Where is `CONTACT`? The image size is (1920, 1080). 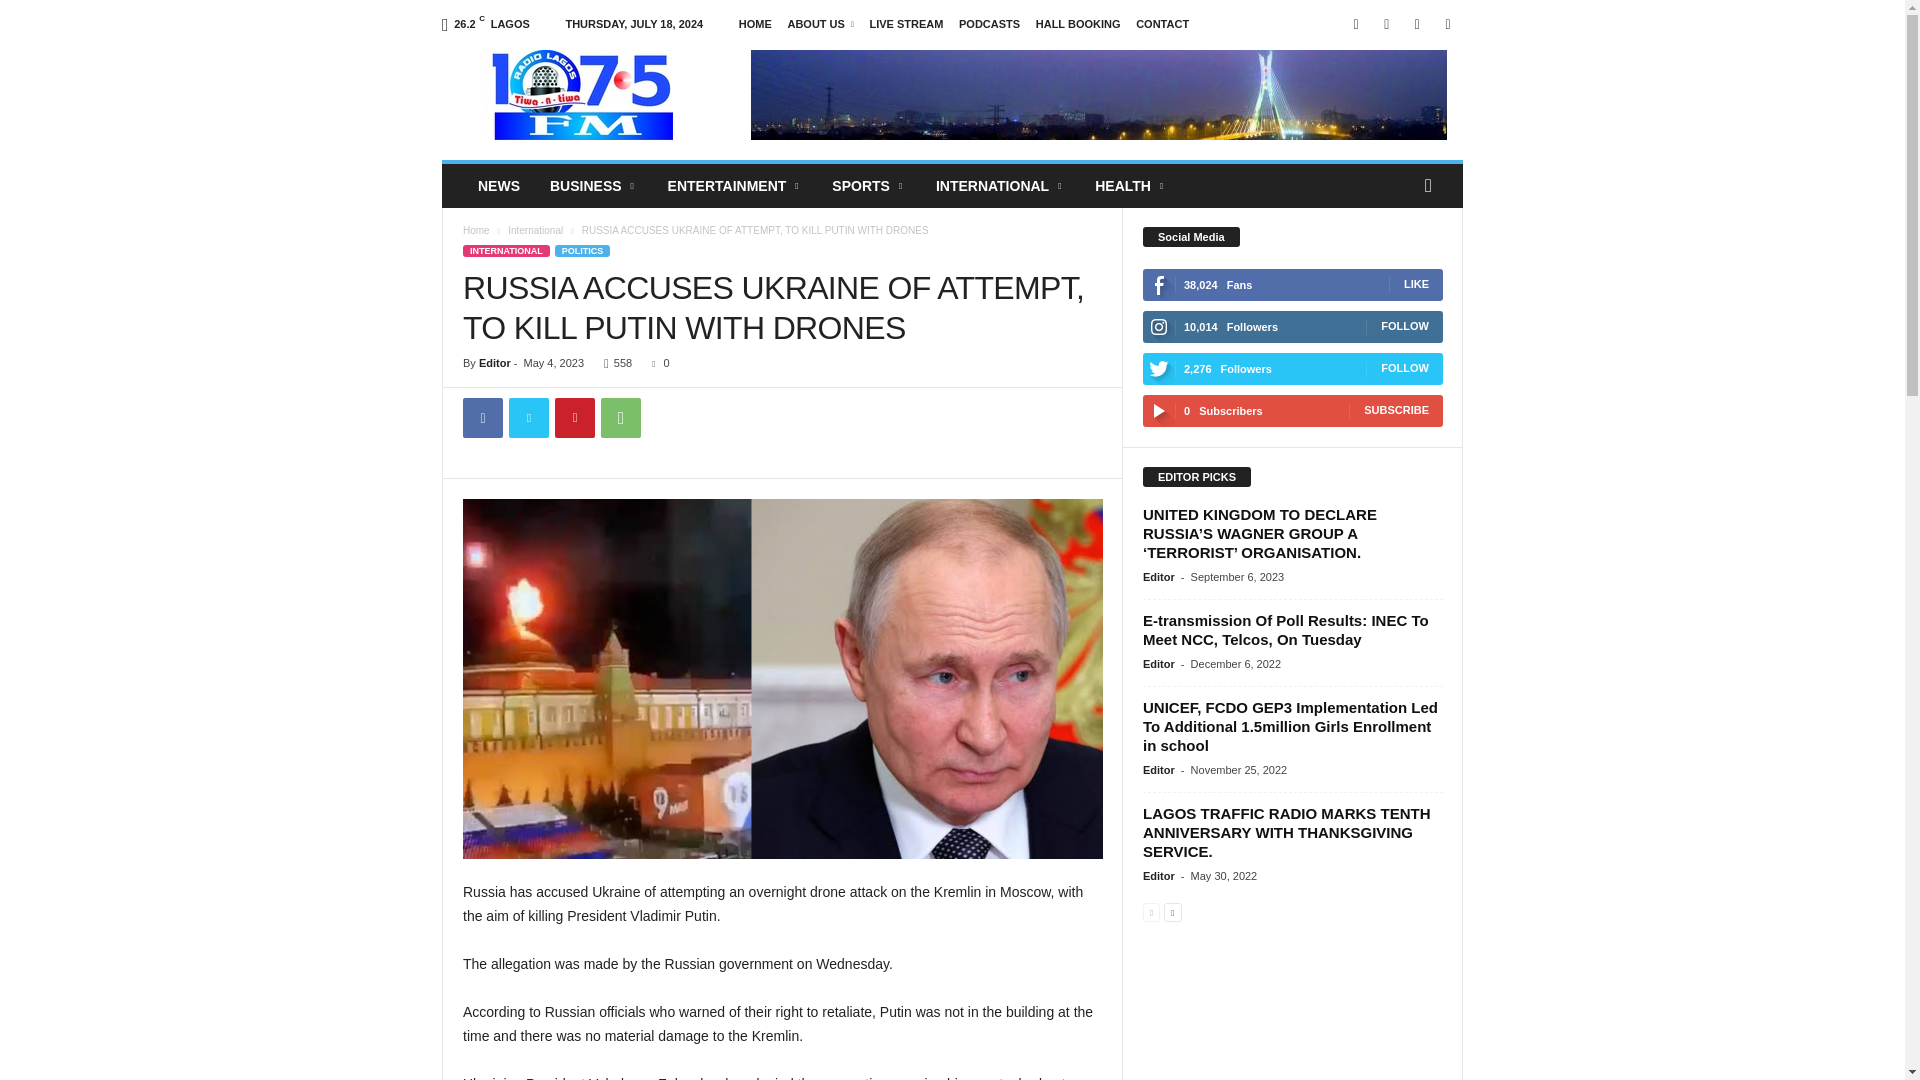 CONTACT is located at coordinates (1162, 24).